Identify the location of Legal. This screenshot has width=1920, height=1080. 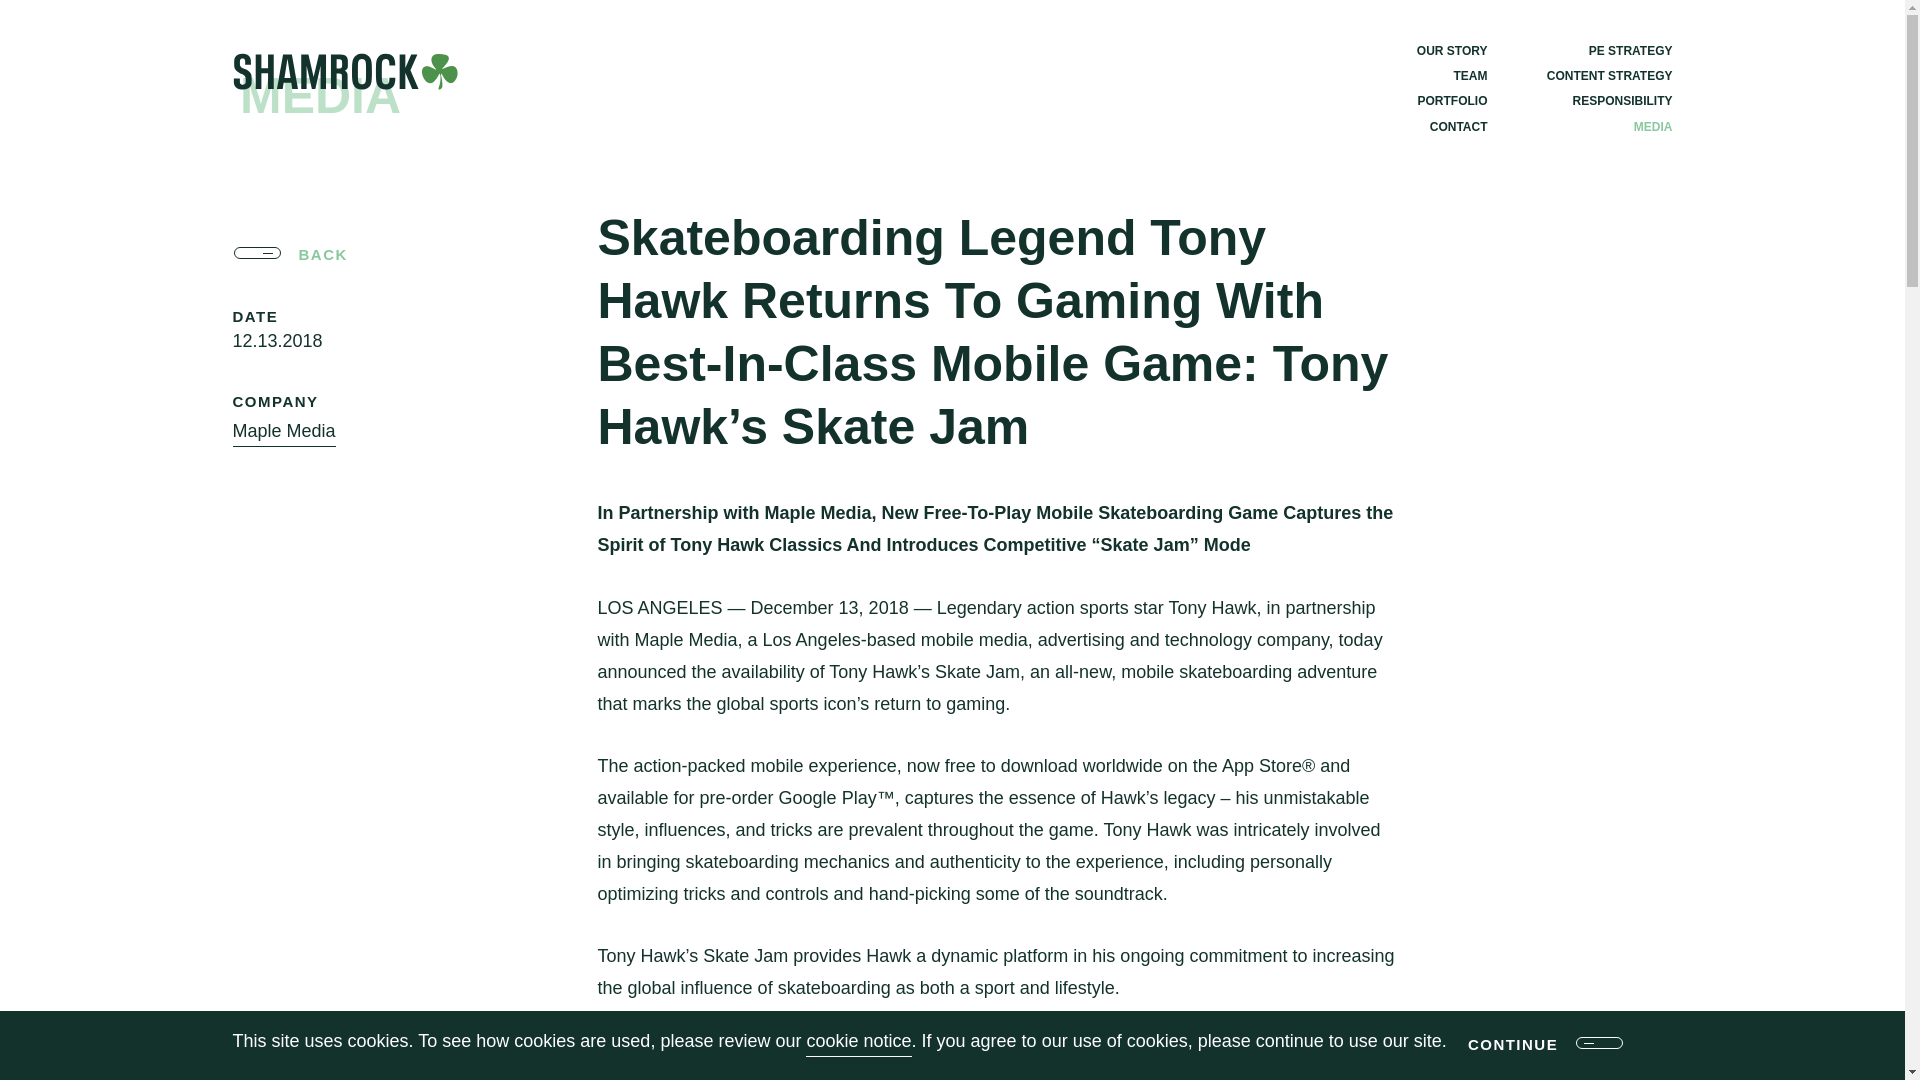
(945, 994).